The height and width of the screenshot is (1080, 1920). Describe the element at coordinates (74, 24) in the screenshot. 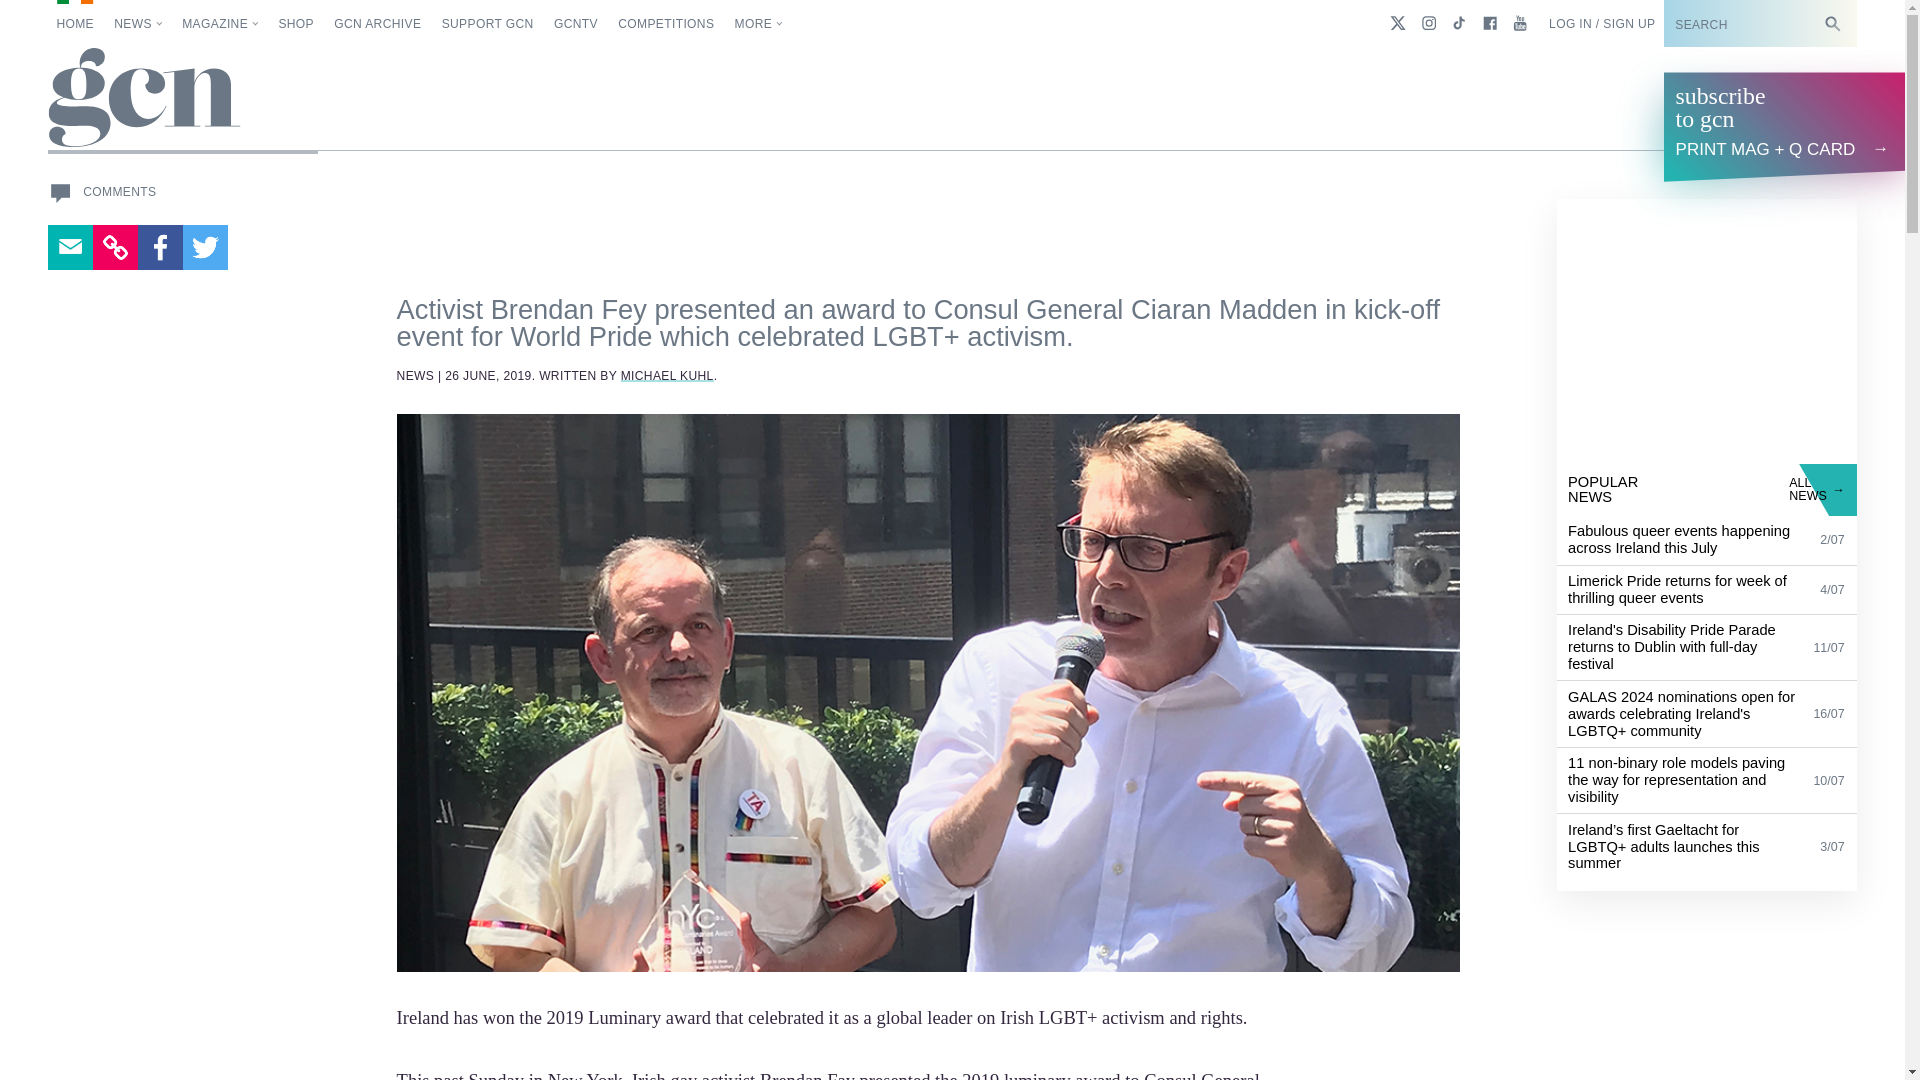

I see `HOME` at that location.